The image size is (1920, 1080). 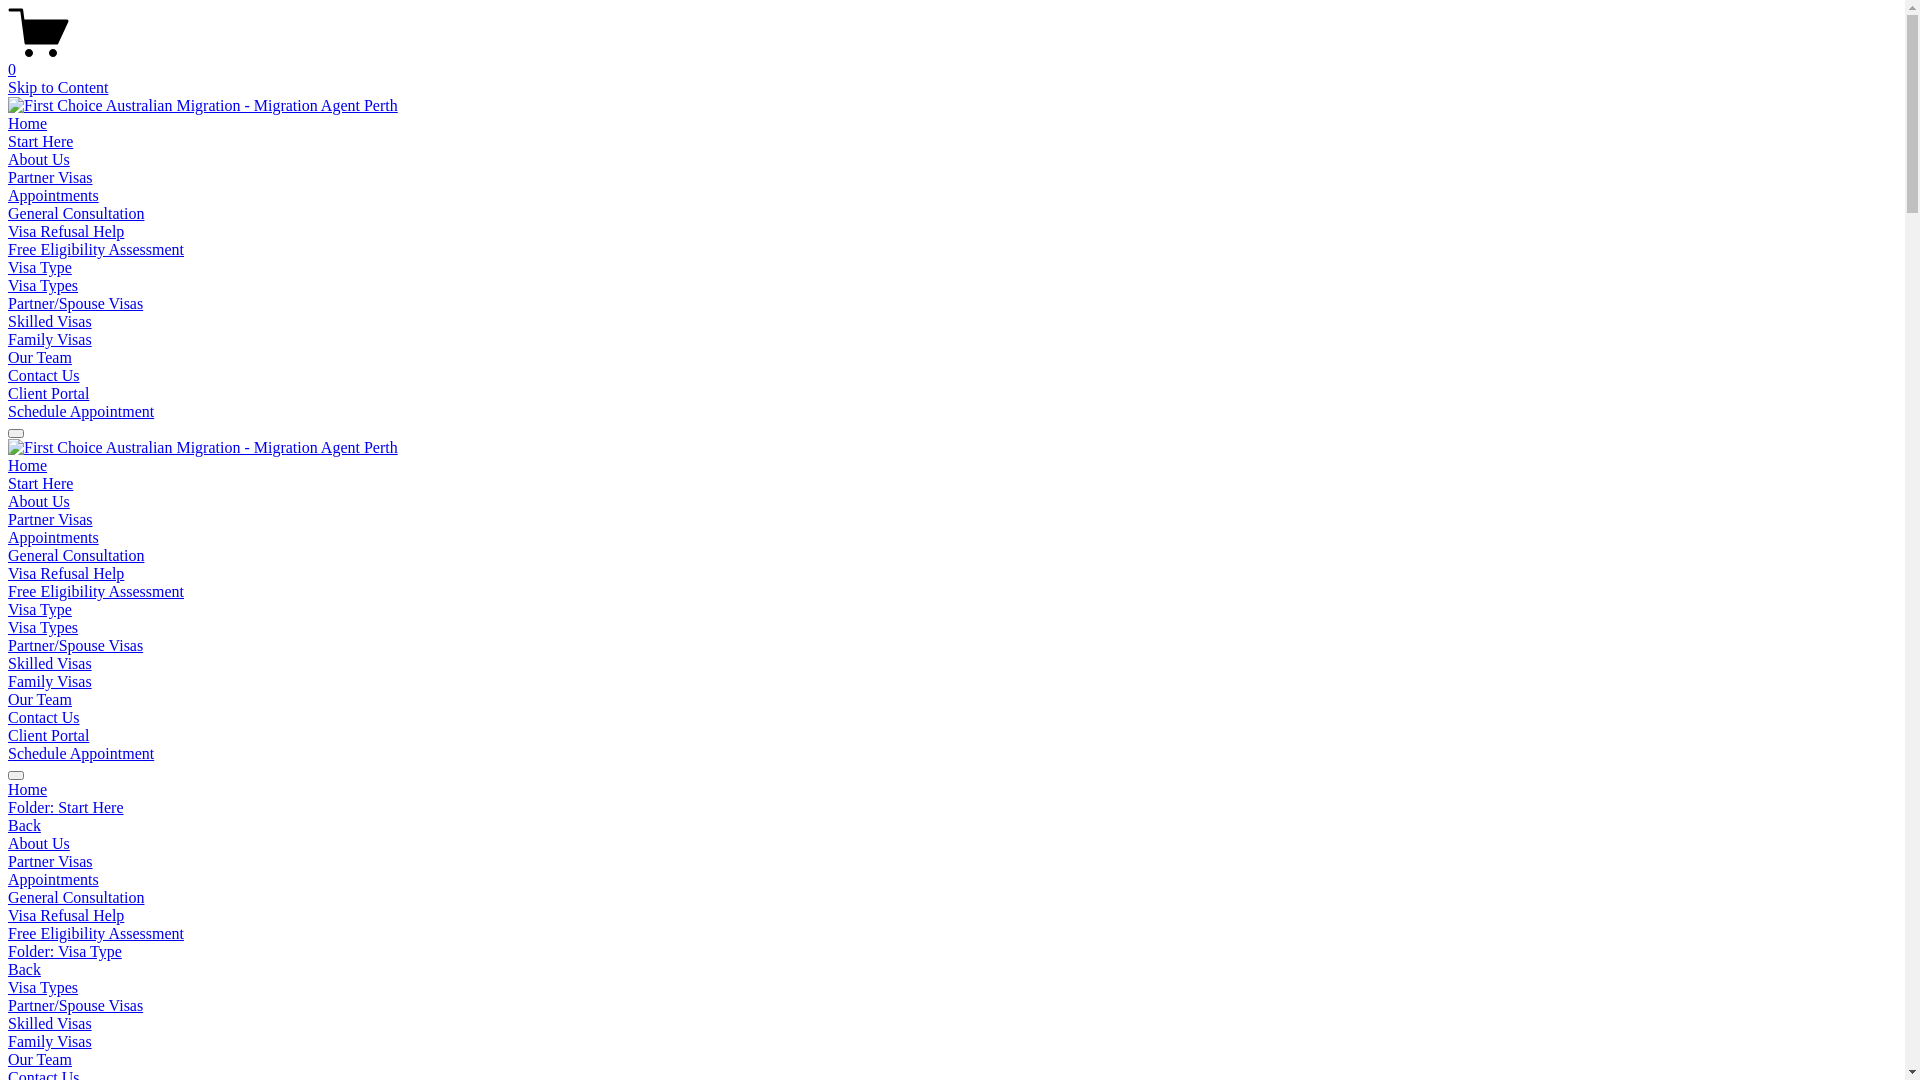 I want to click on Visa Types, so click(x=43, y=628).